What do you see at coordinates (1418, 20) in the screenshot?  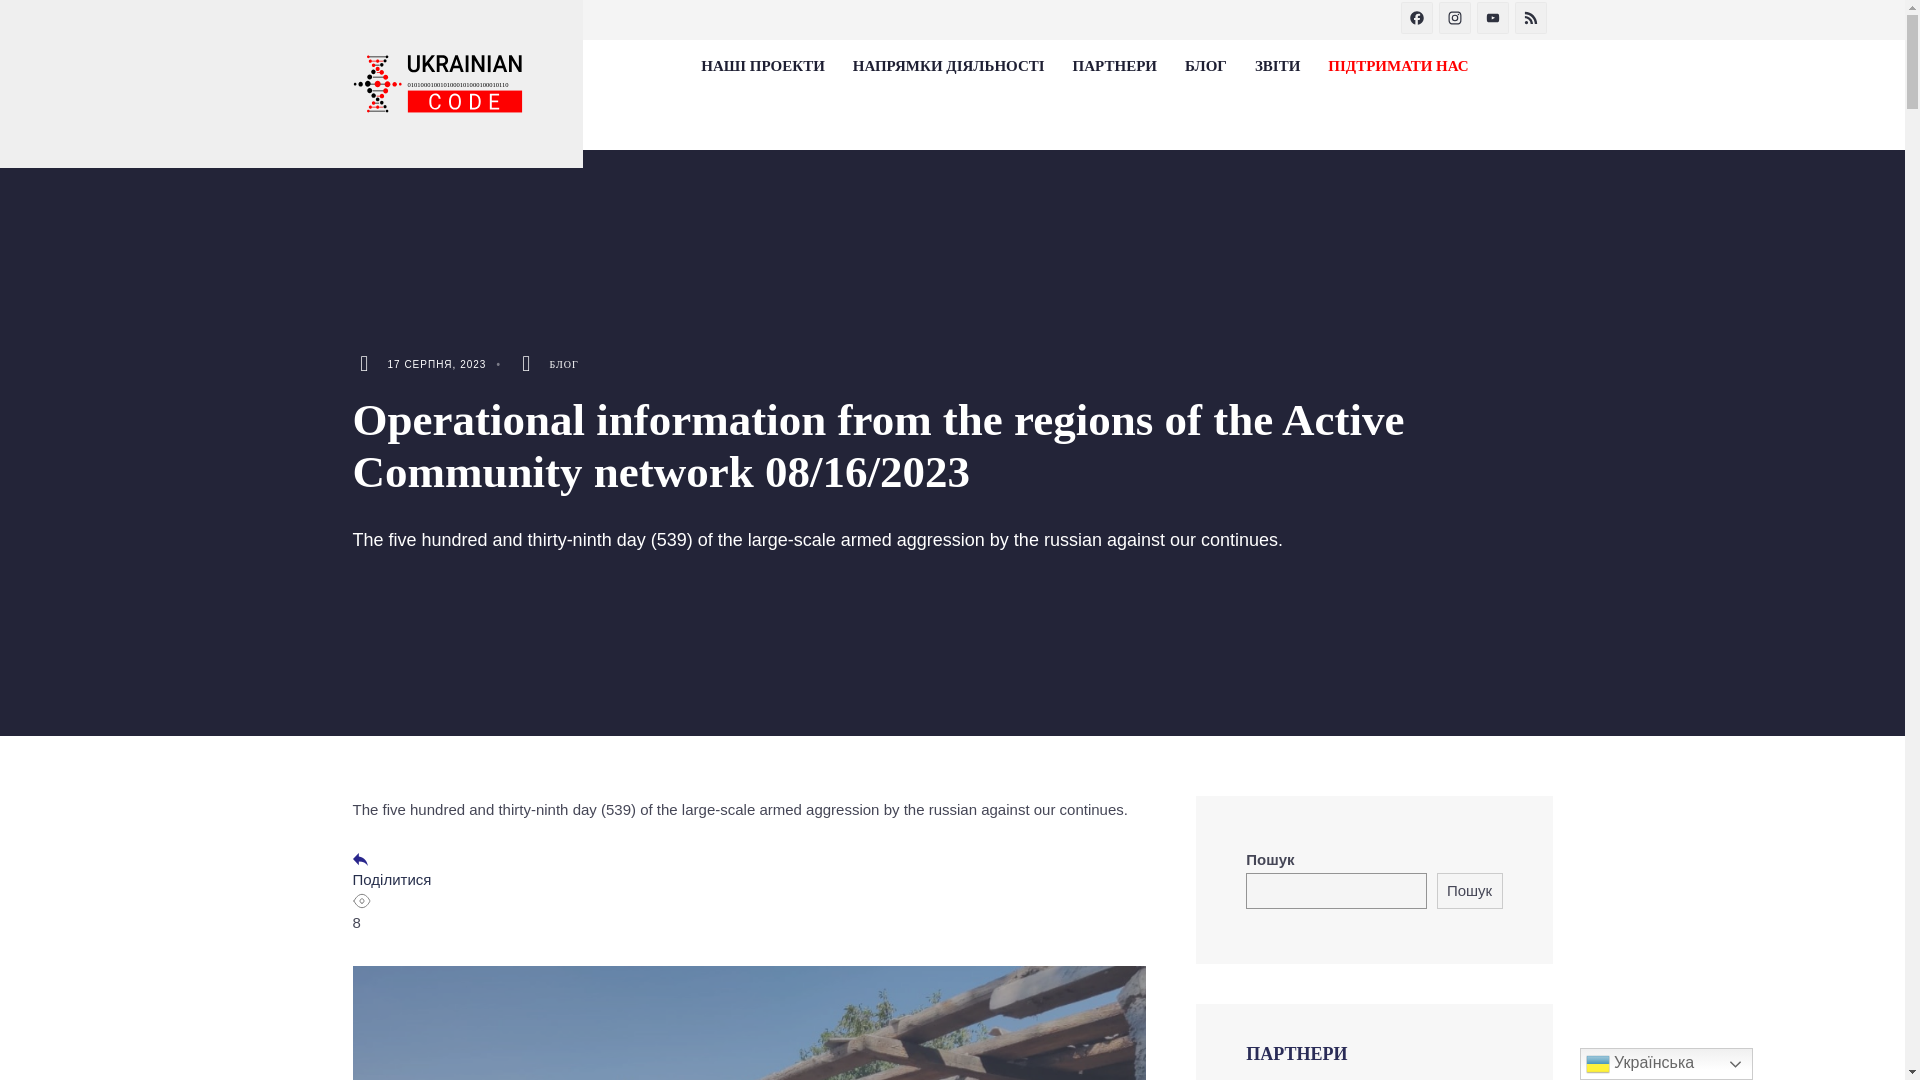 I see `Facebook` at bounding box center [1418, 20].